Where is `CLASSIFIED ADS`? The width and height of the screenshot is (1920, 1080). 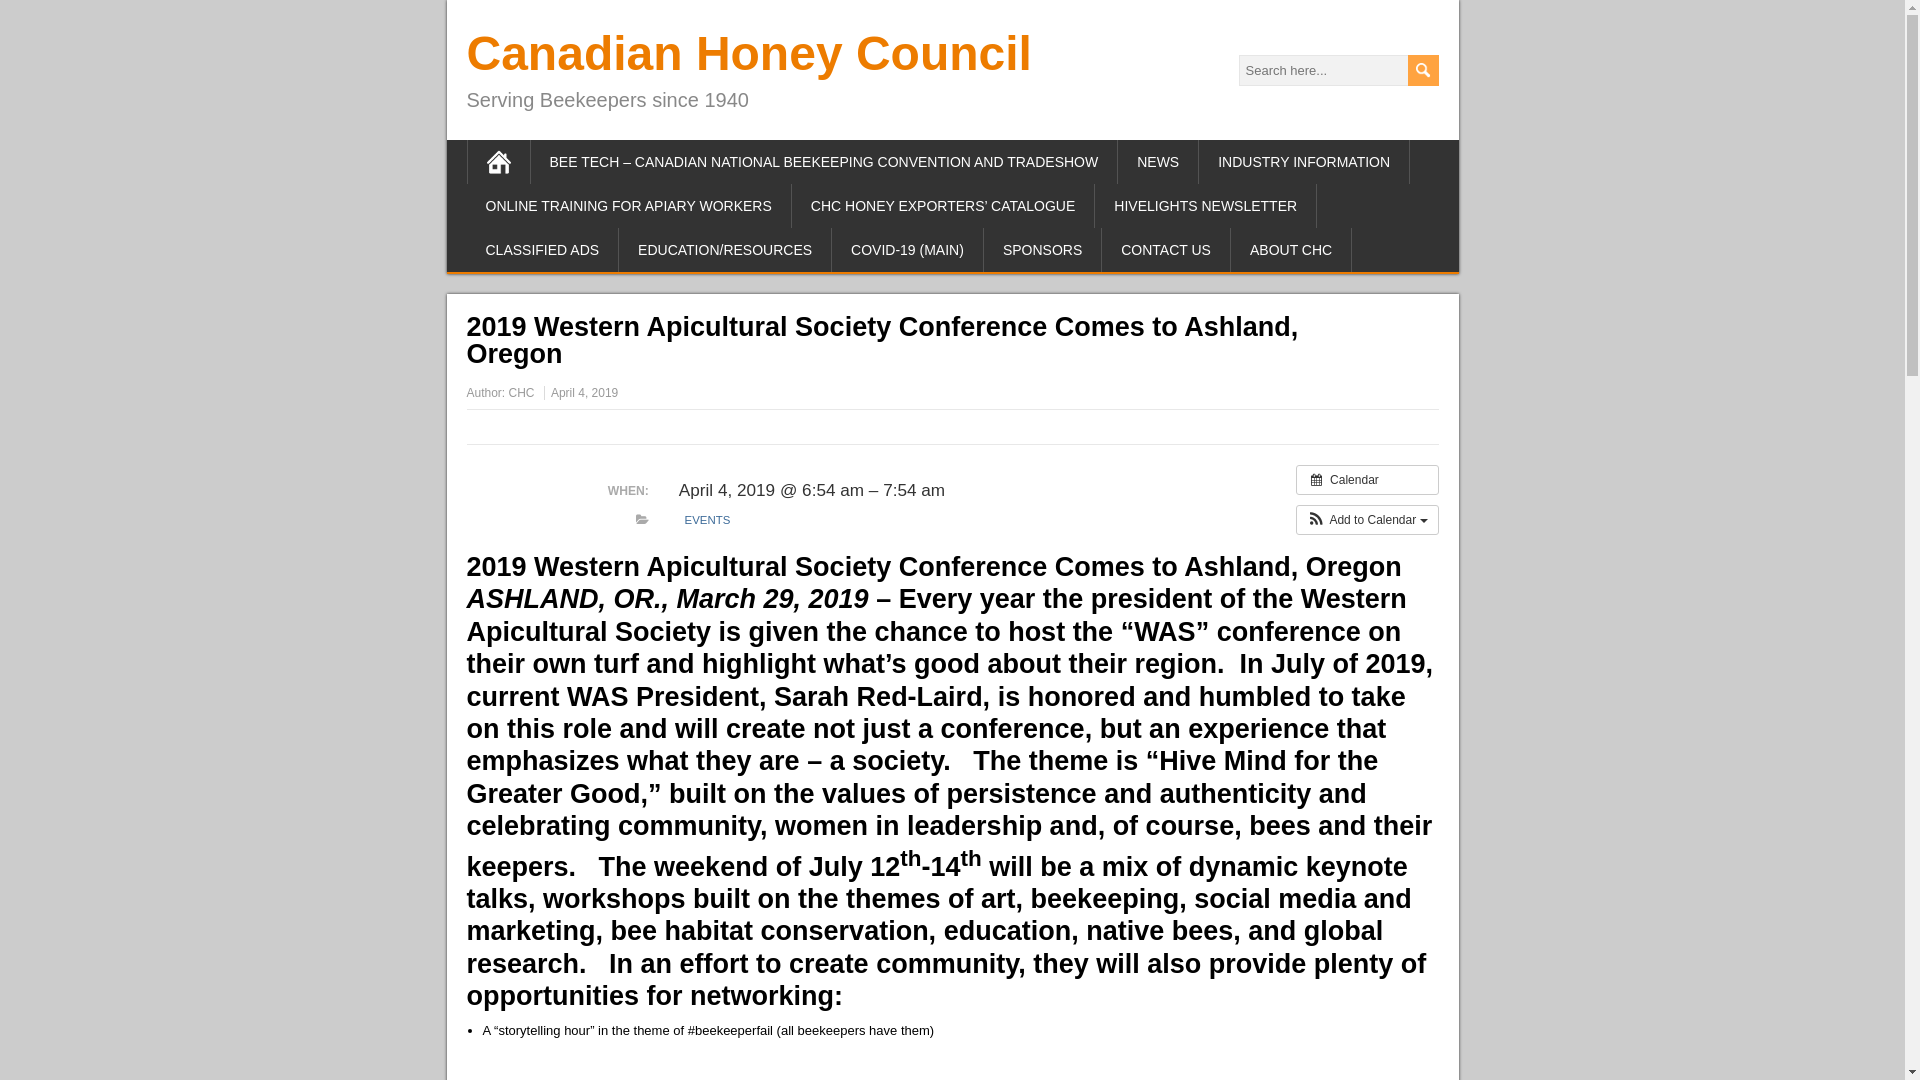
CLASSIFIED ADS is located at coordinates (542, 250).